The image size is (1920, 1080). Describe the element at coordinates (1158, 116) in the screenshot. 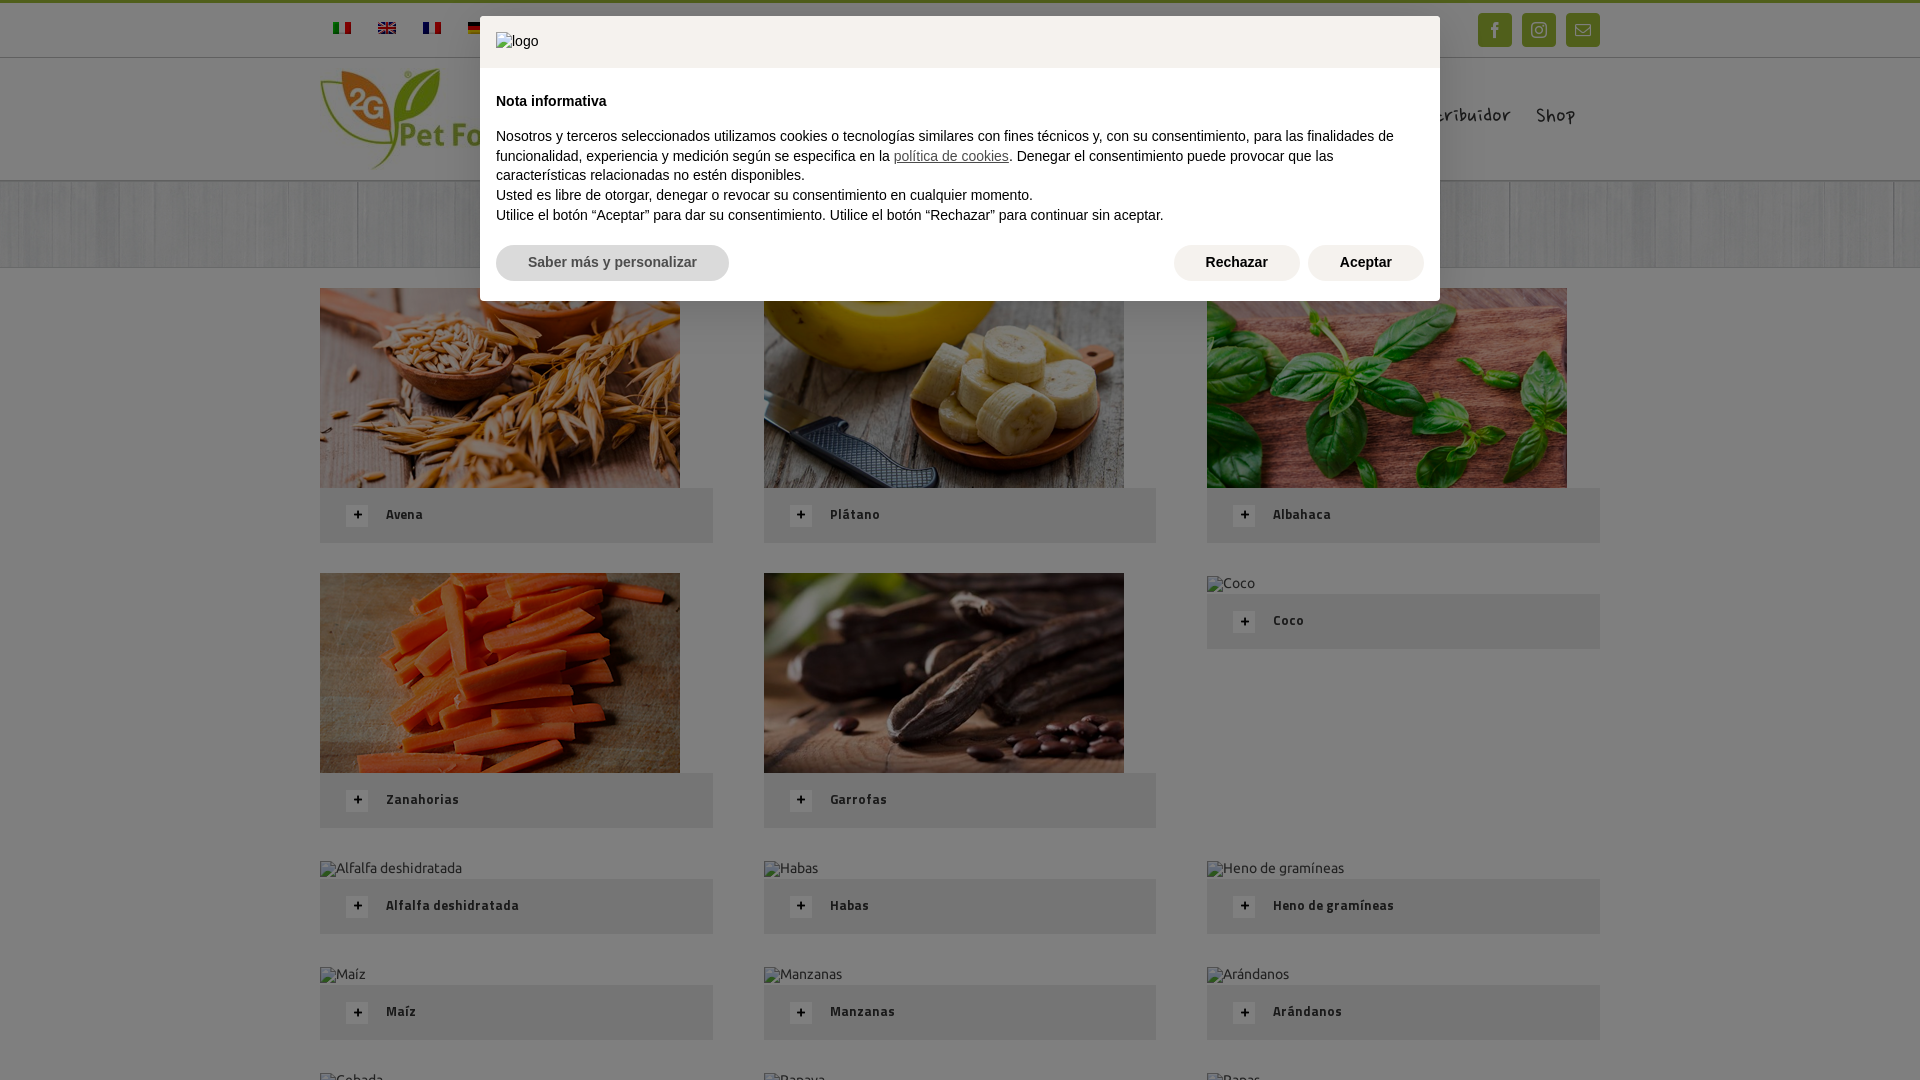

I see `Productos` at that location.